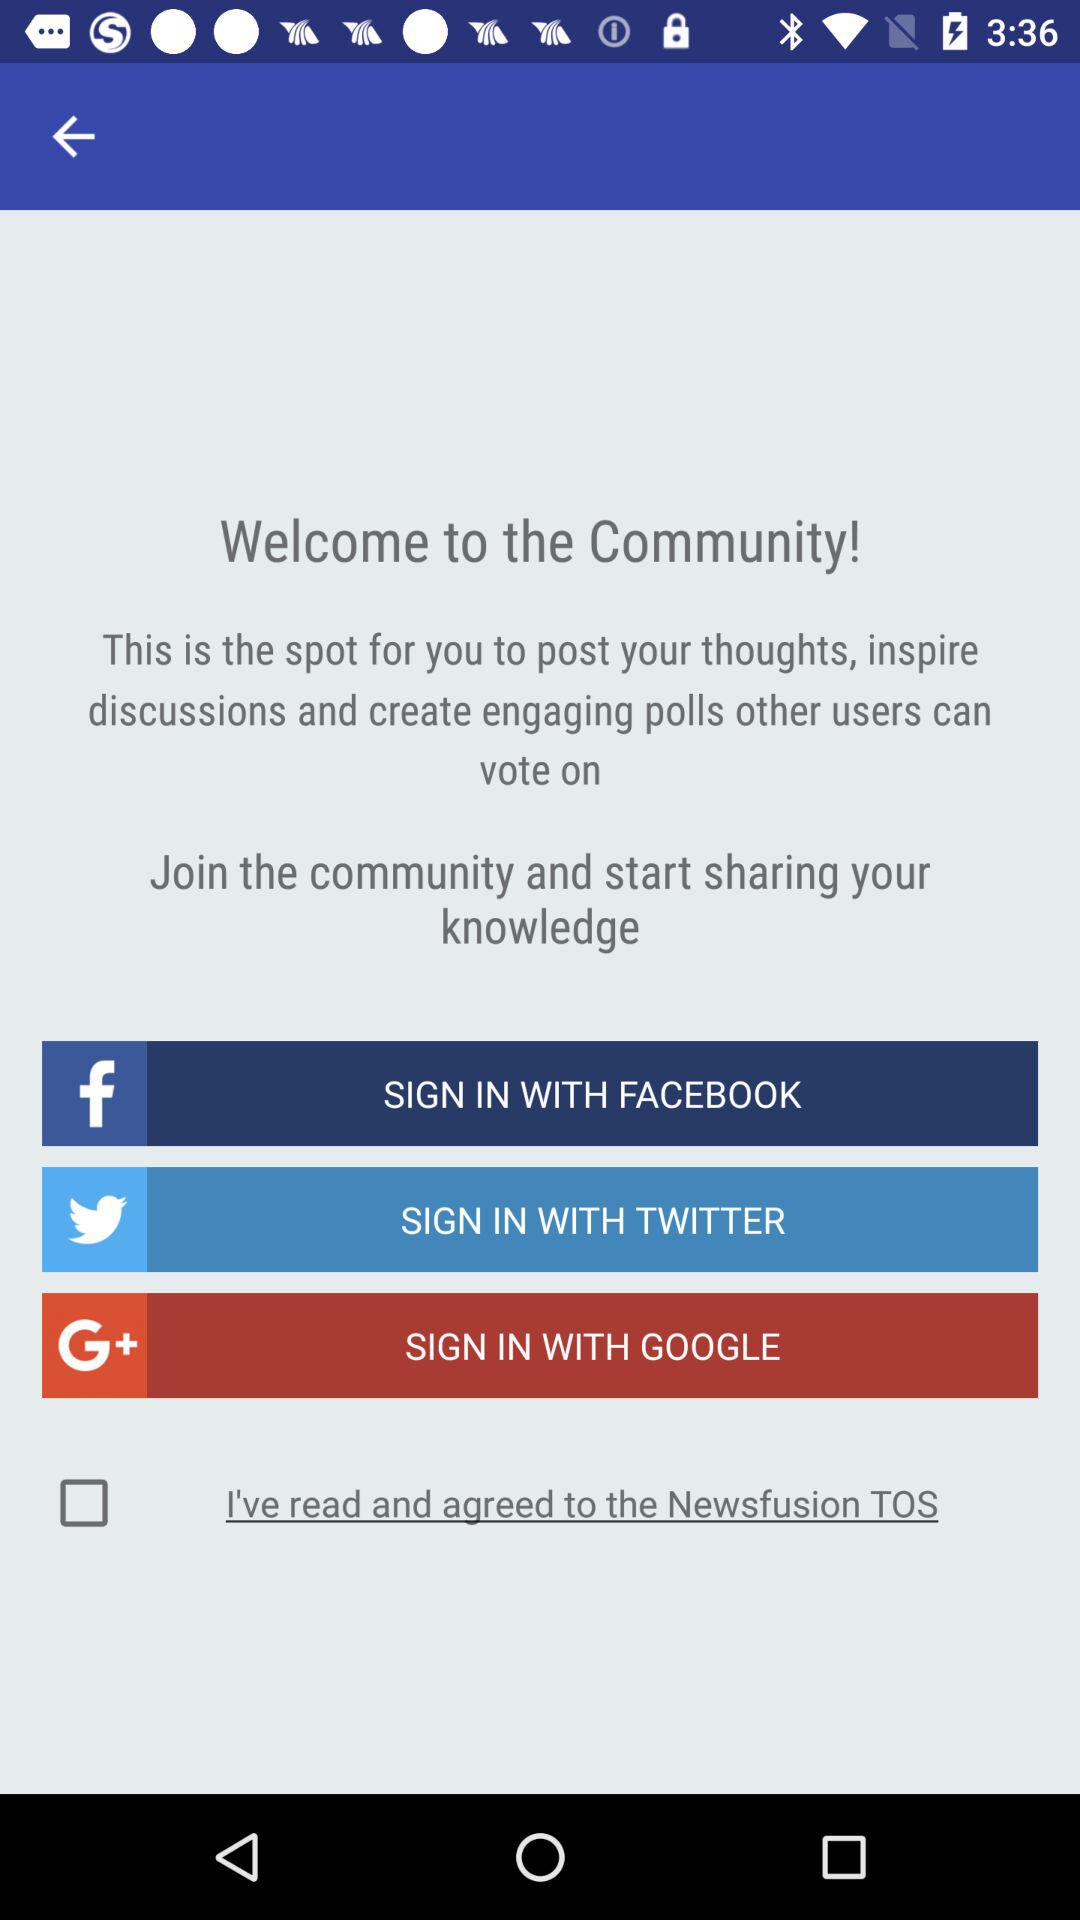 This screenshot has width=1080, height=1920. What do you see at coordinates (73, 136) in the screenshot?
I see `select the item above the welcome to the` at bounding box center [73, 136].